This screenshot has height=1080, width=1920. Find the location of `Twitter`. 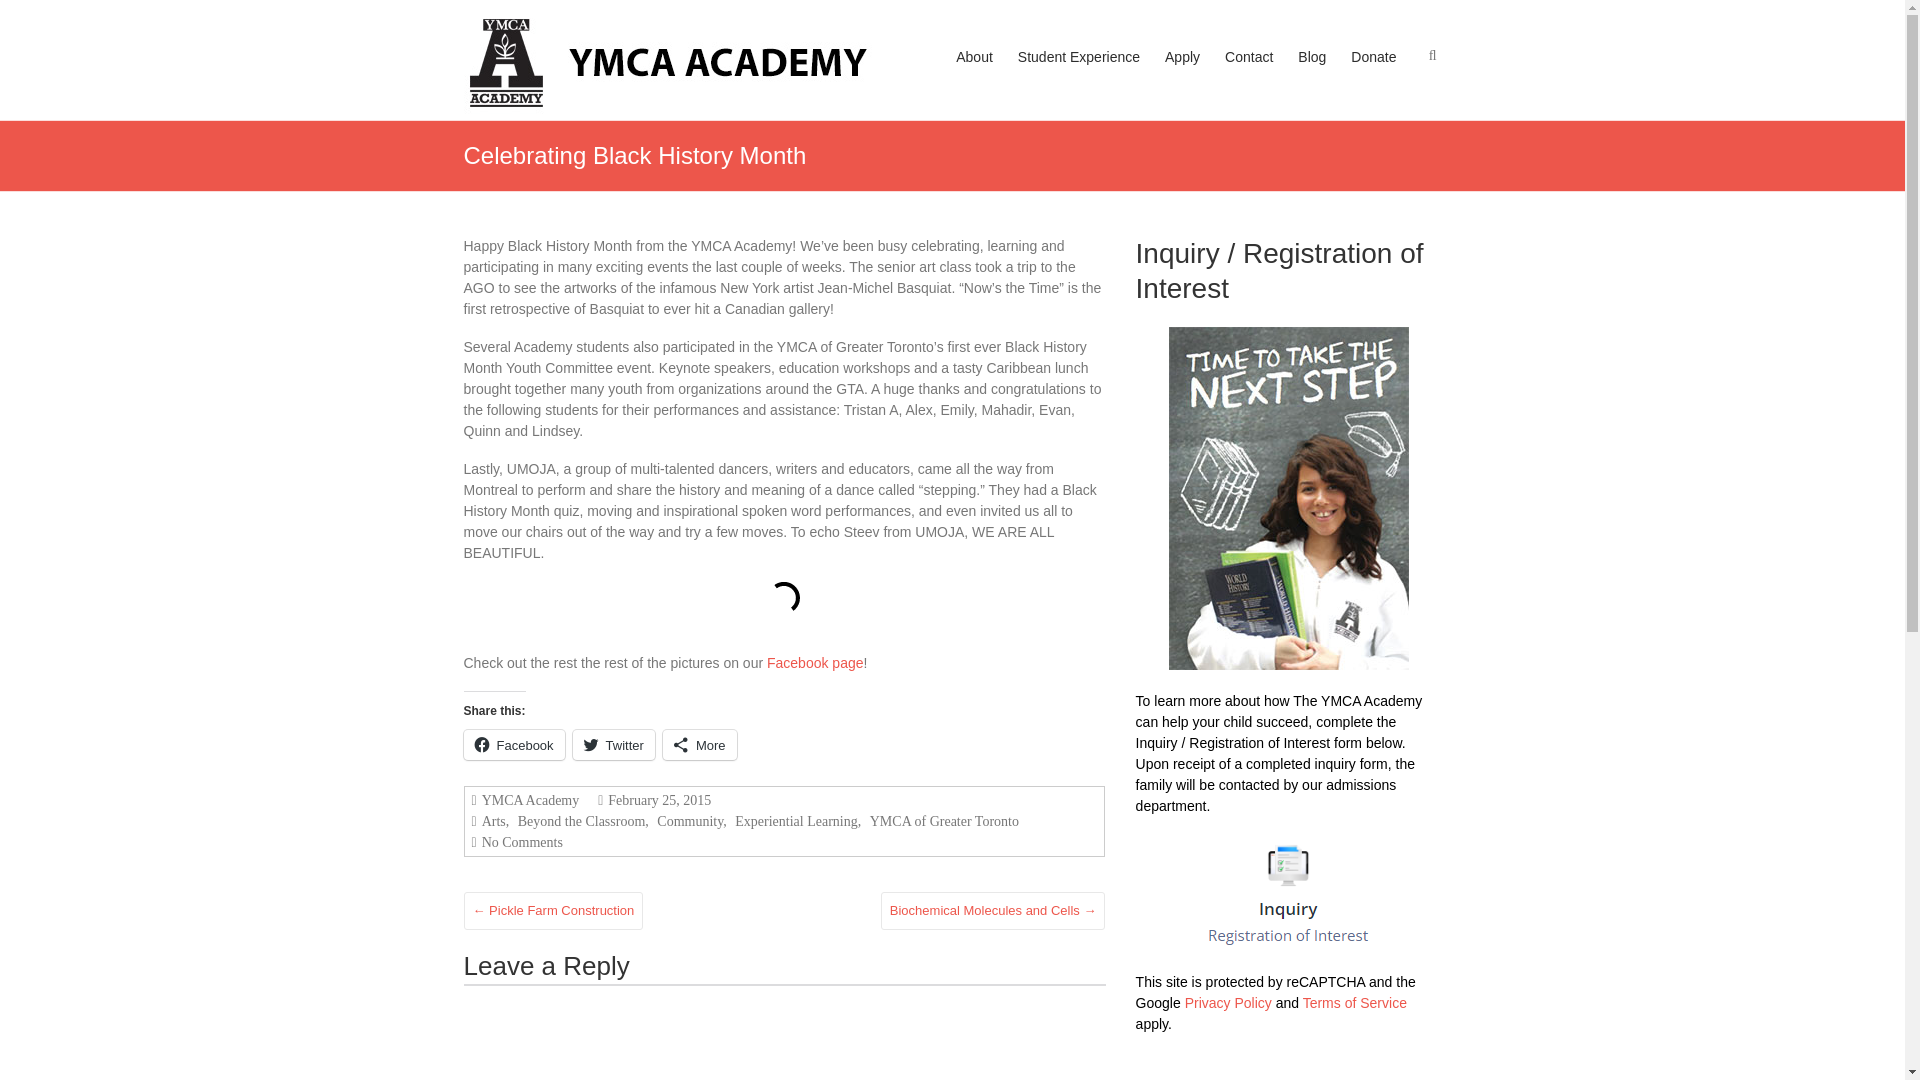

Twitter is located at coordinates (613, 745).